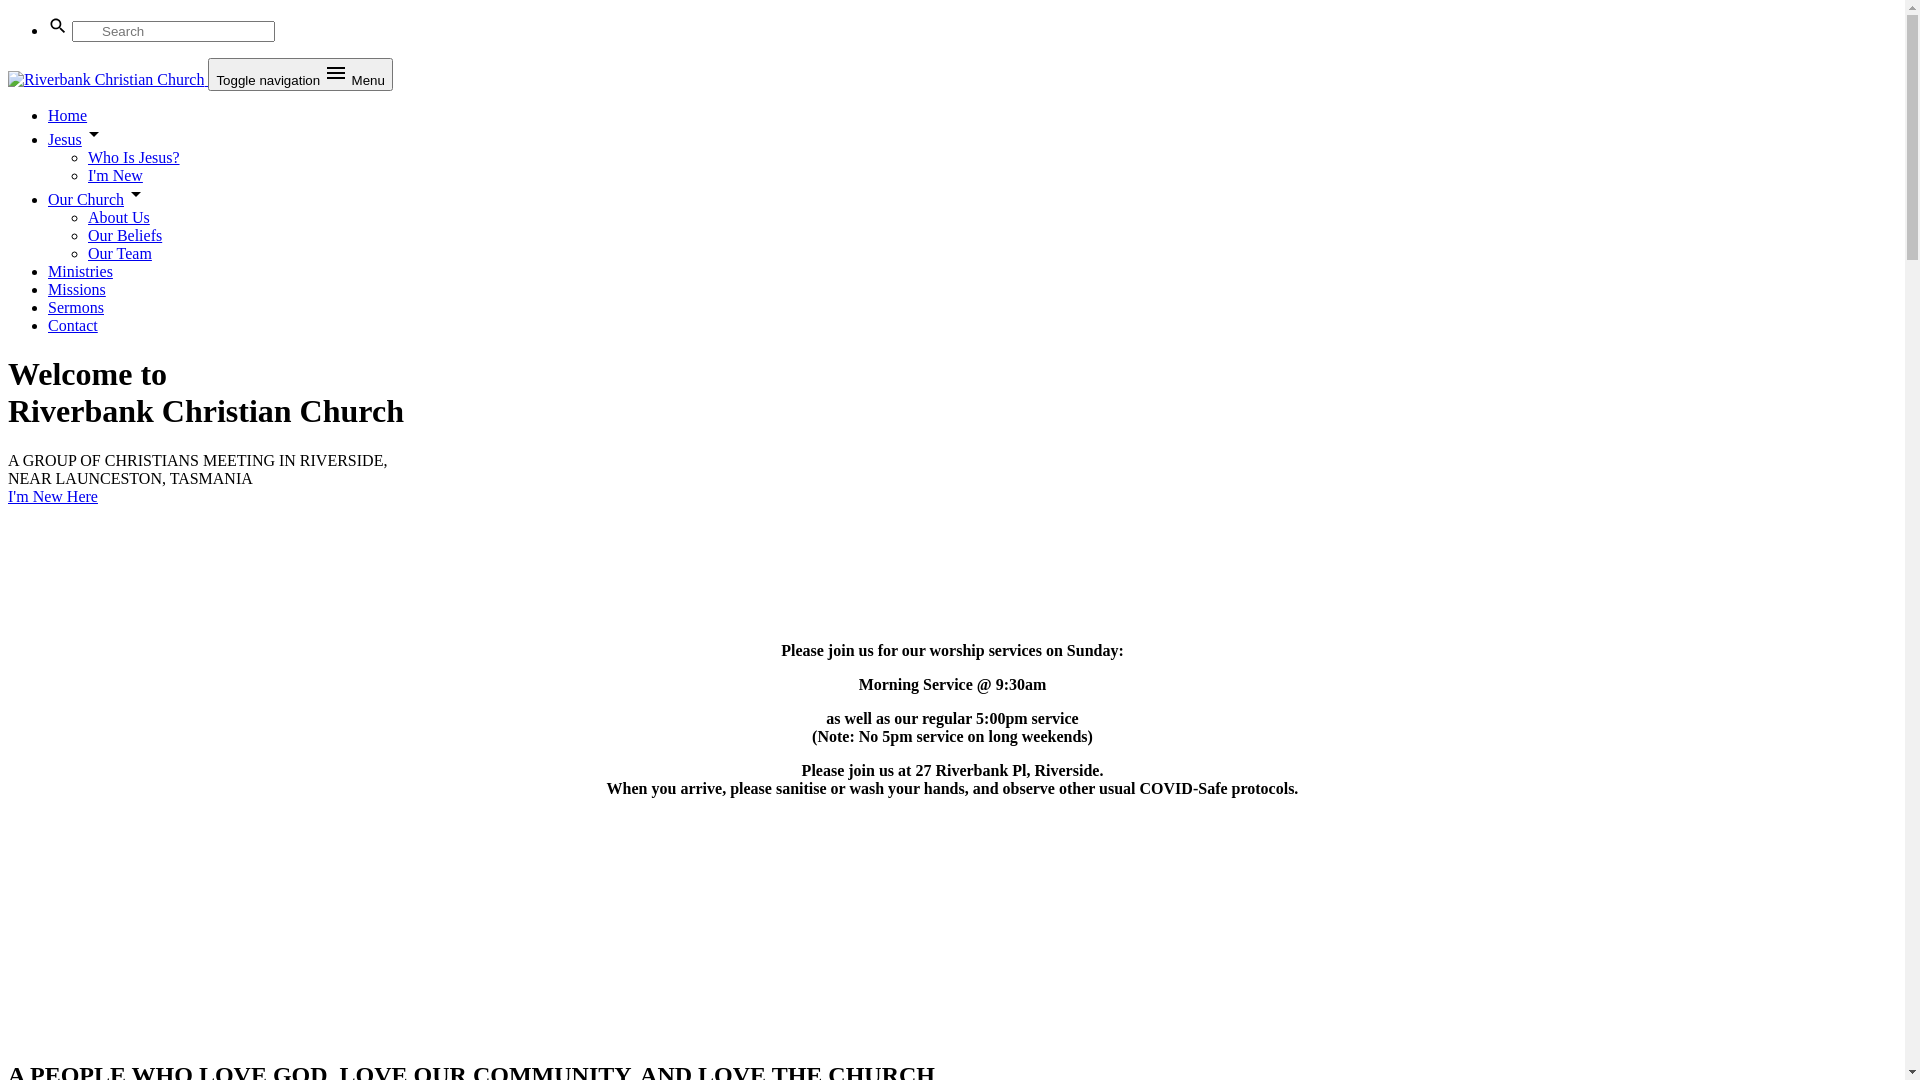 This screenshot has width=1920, height=1080. I want to click on Contact, so click(73, 326).